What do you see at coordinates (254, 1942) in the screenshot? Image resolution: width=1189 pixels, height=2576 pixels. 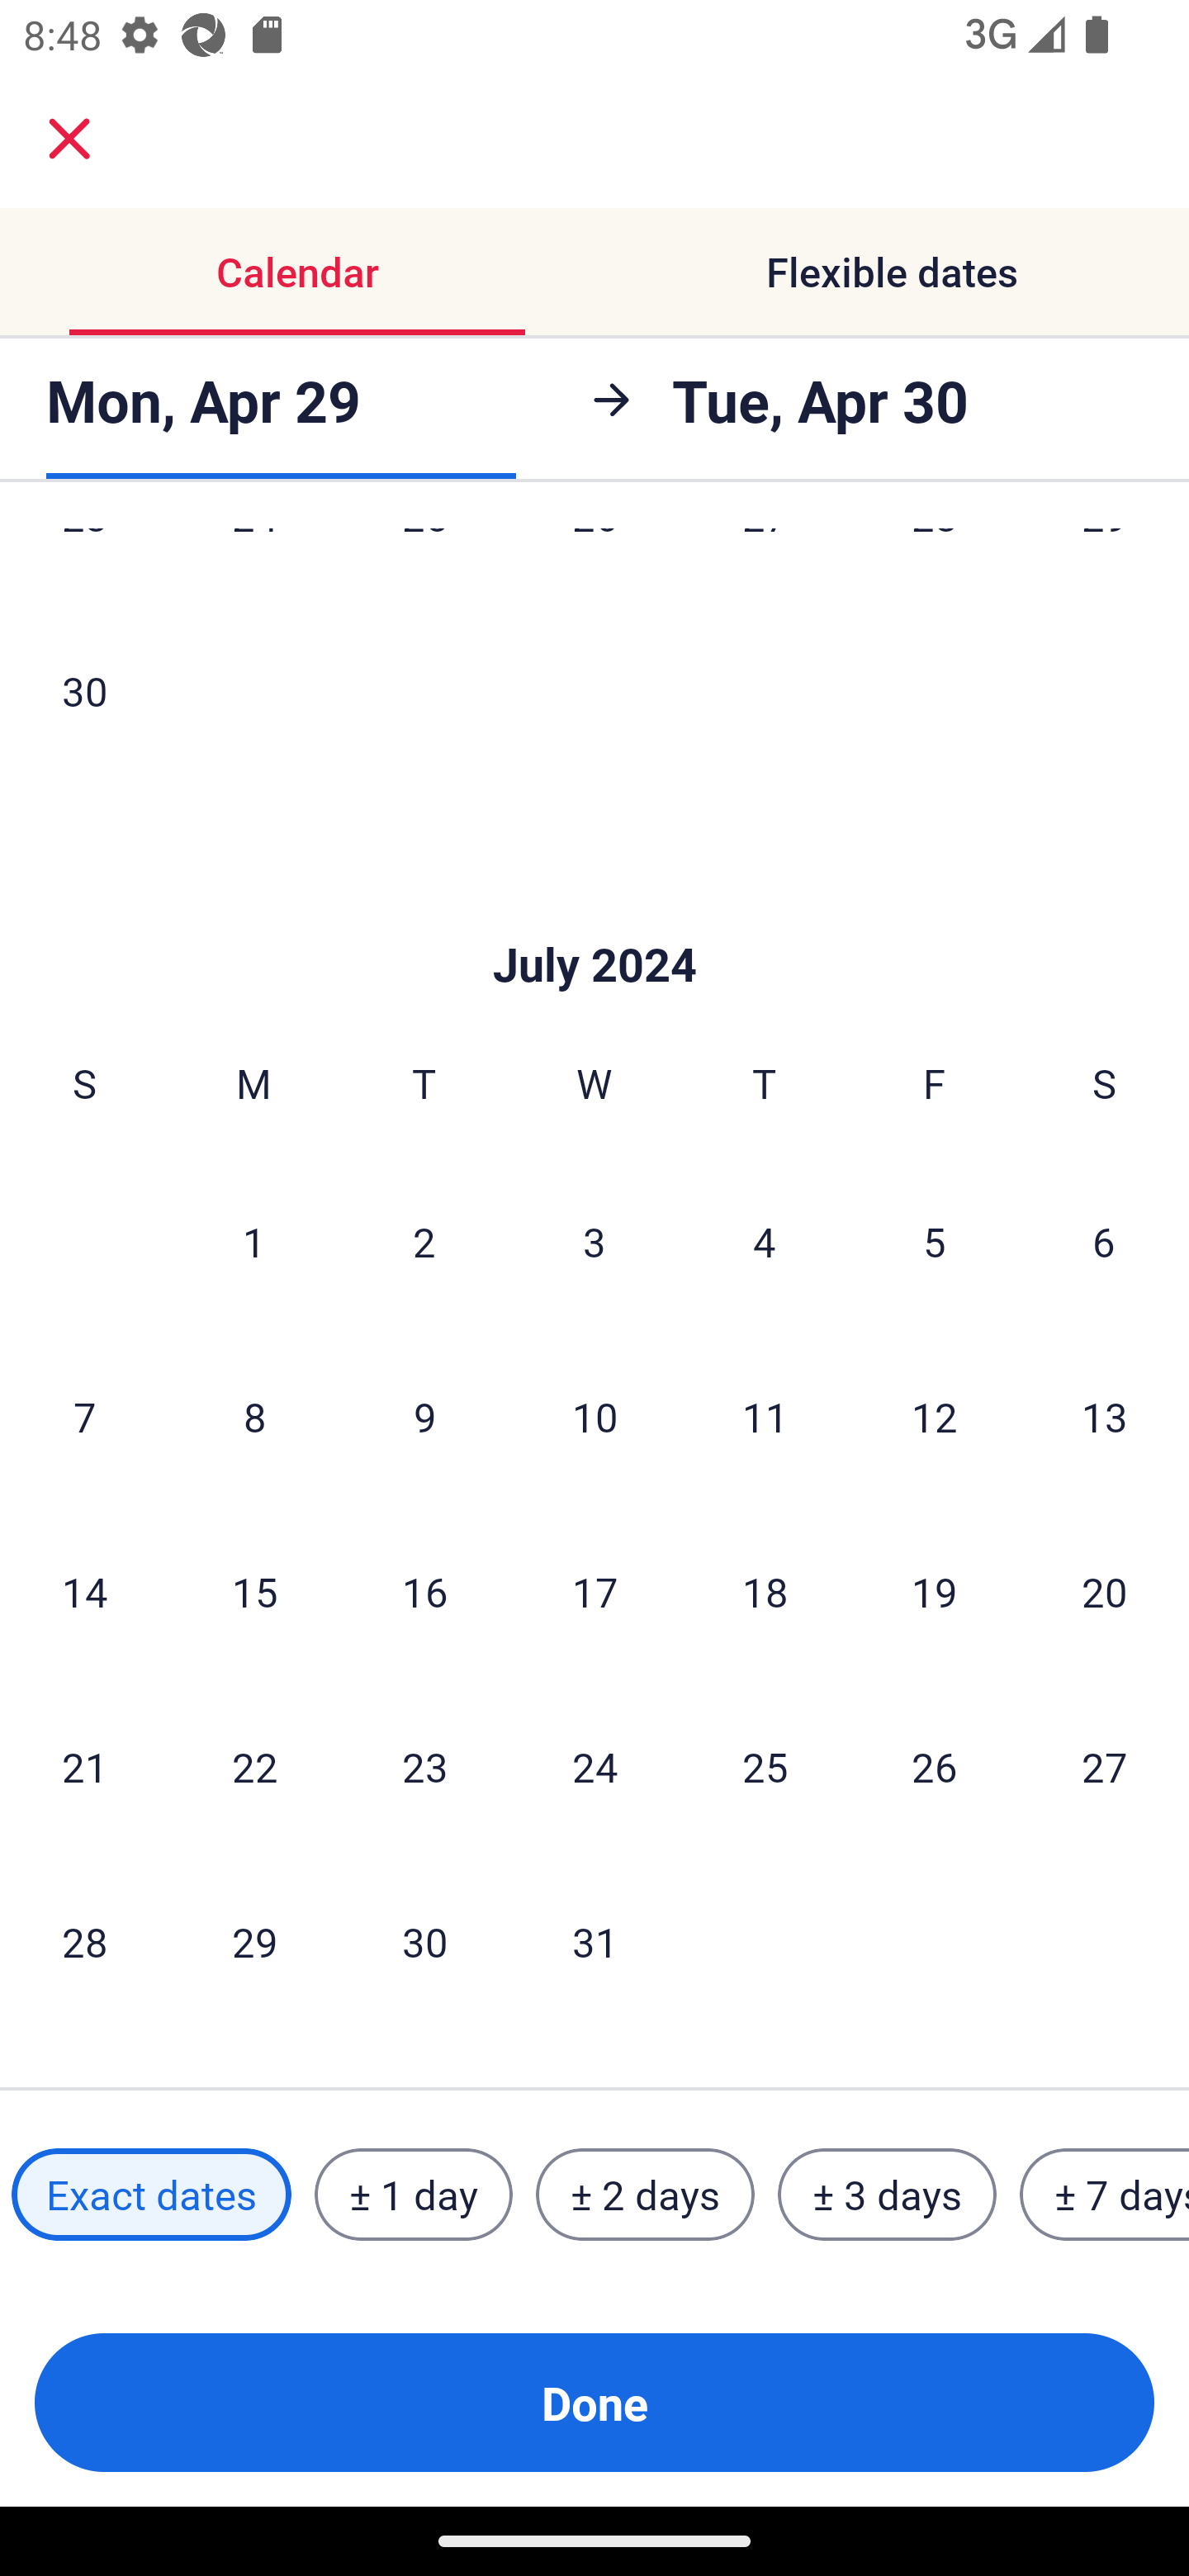 I see `29 Monday, July 29, 2024` at bounding box center [254, 1942].